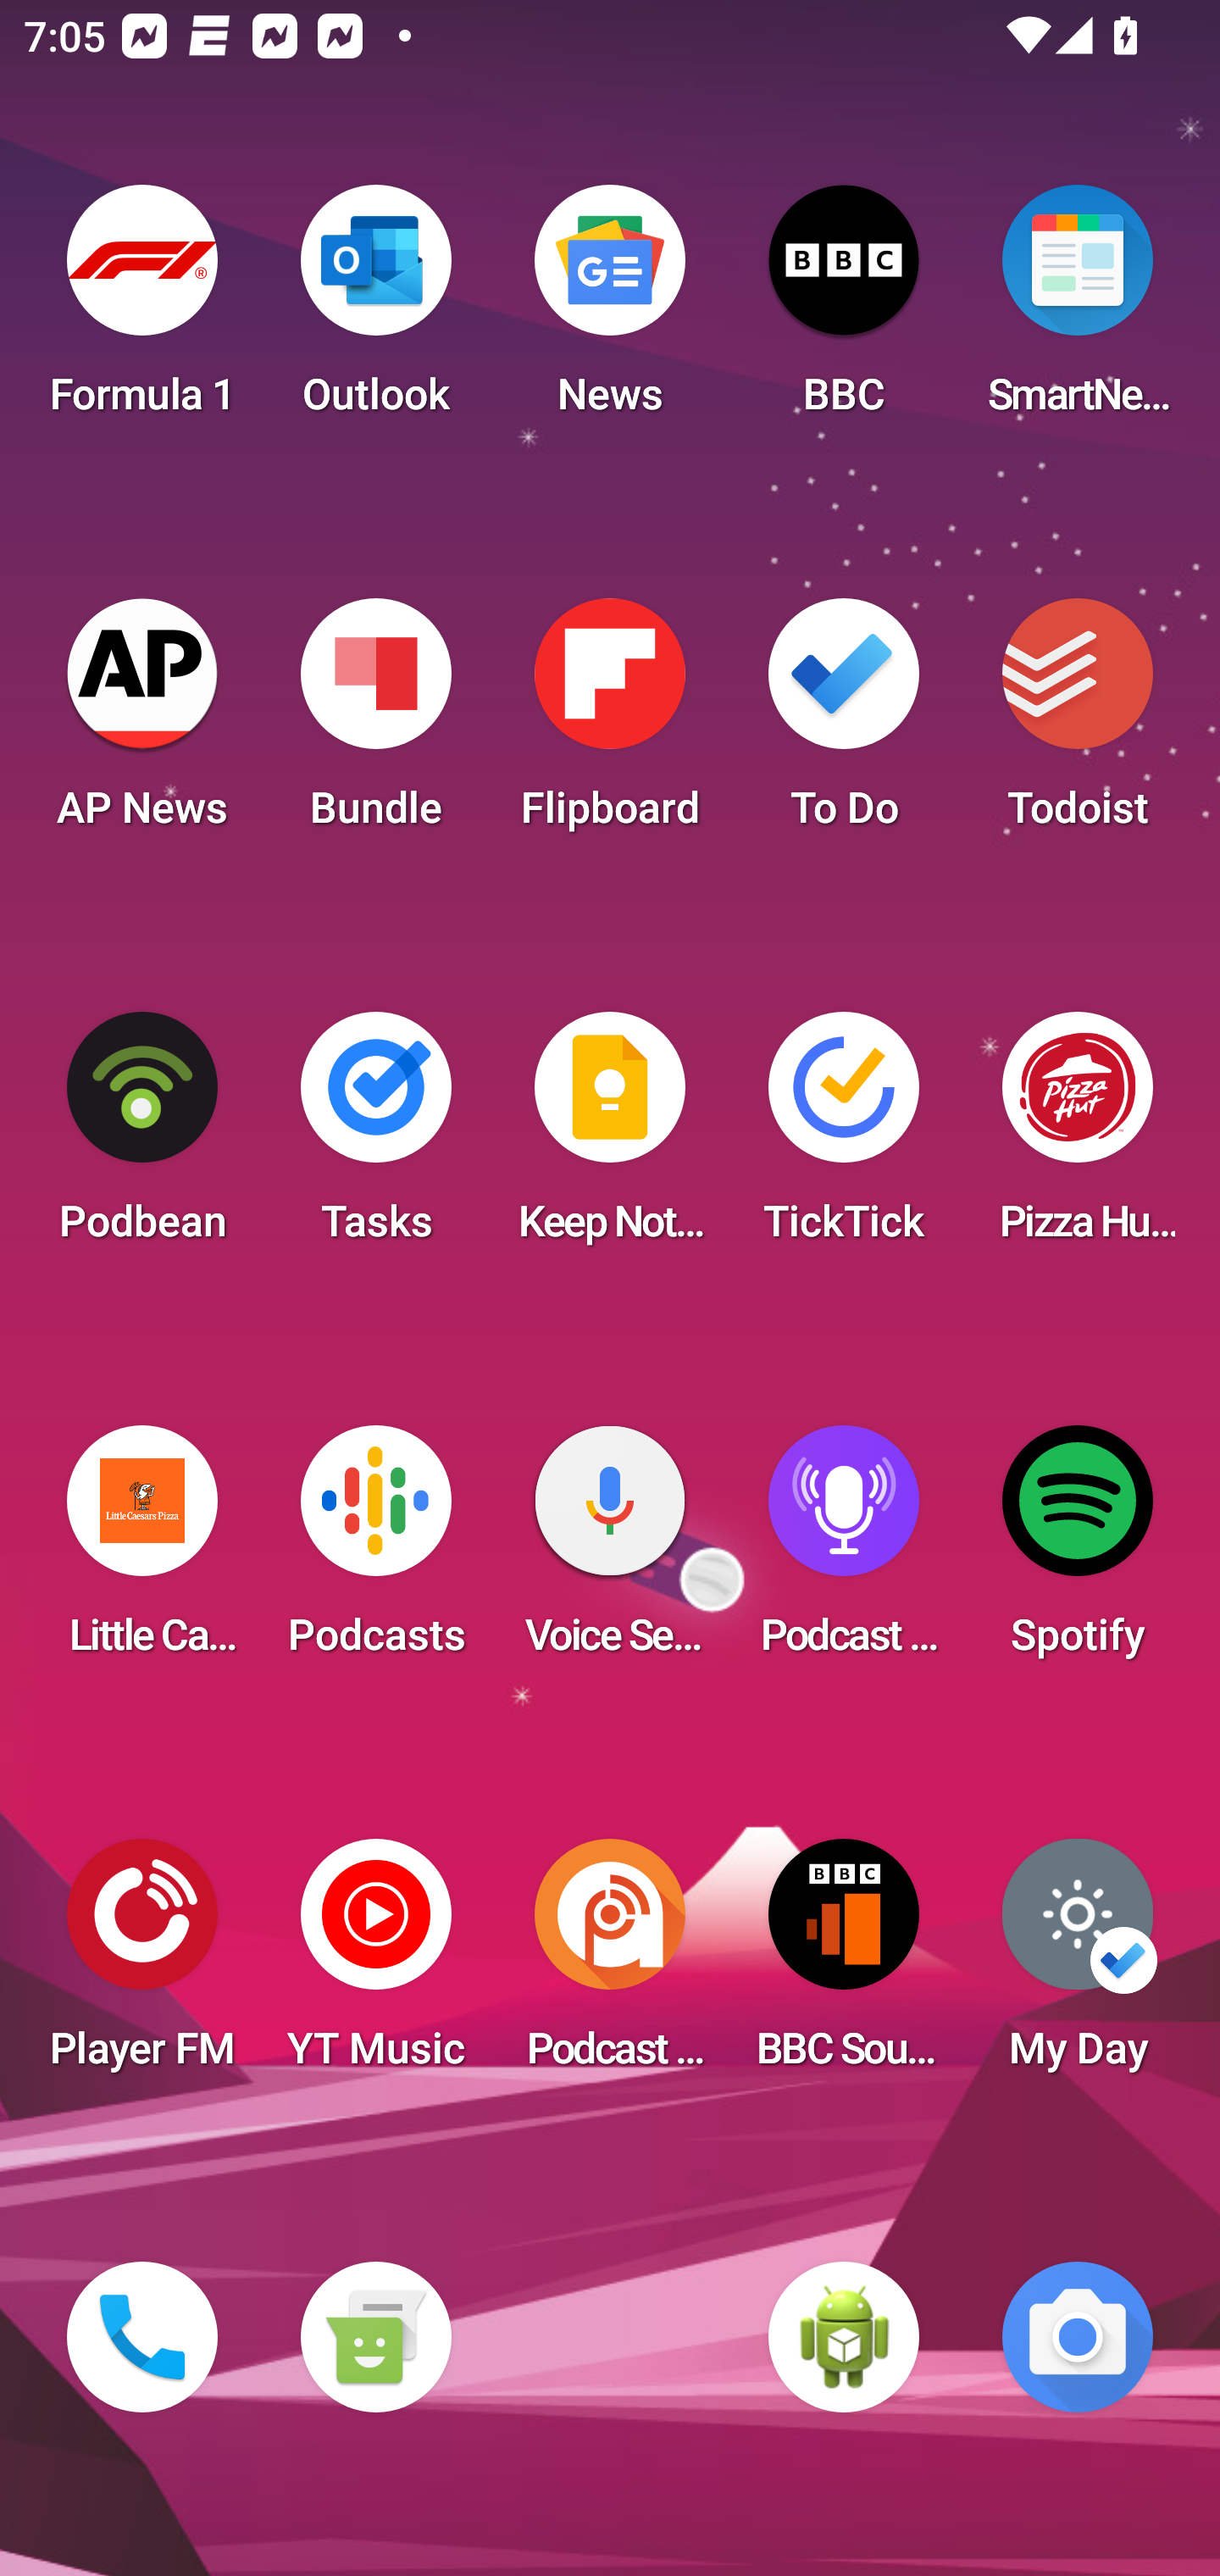 Image resolution: width=1220 pixels, height=2576 pixels. I want to click on Flipboard, so click(610, 724).